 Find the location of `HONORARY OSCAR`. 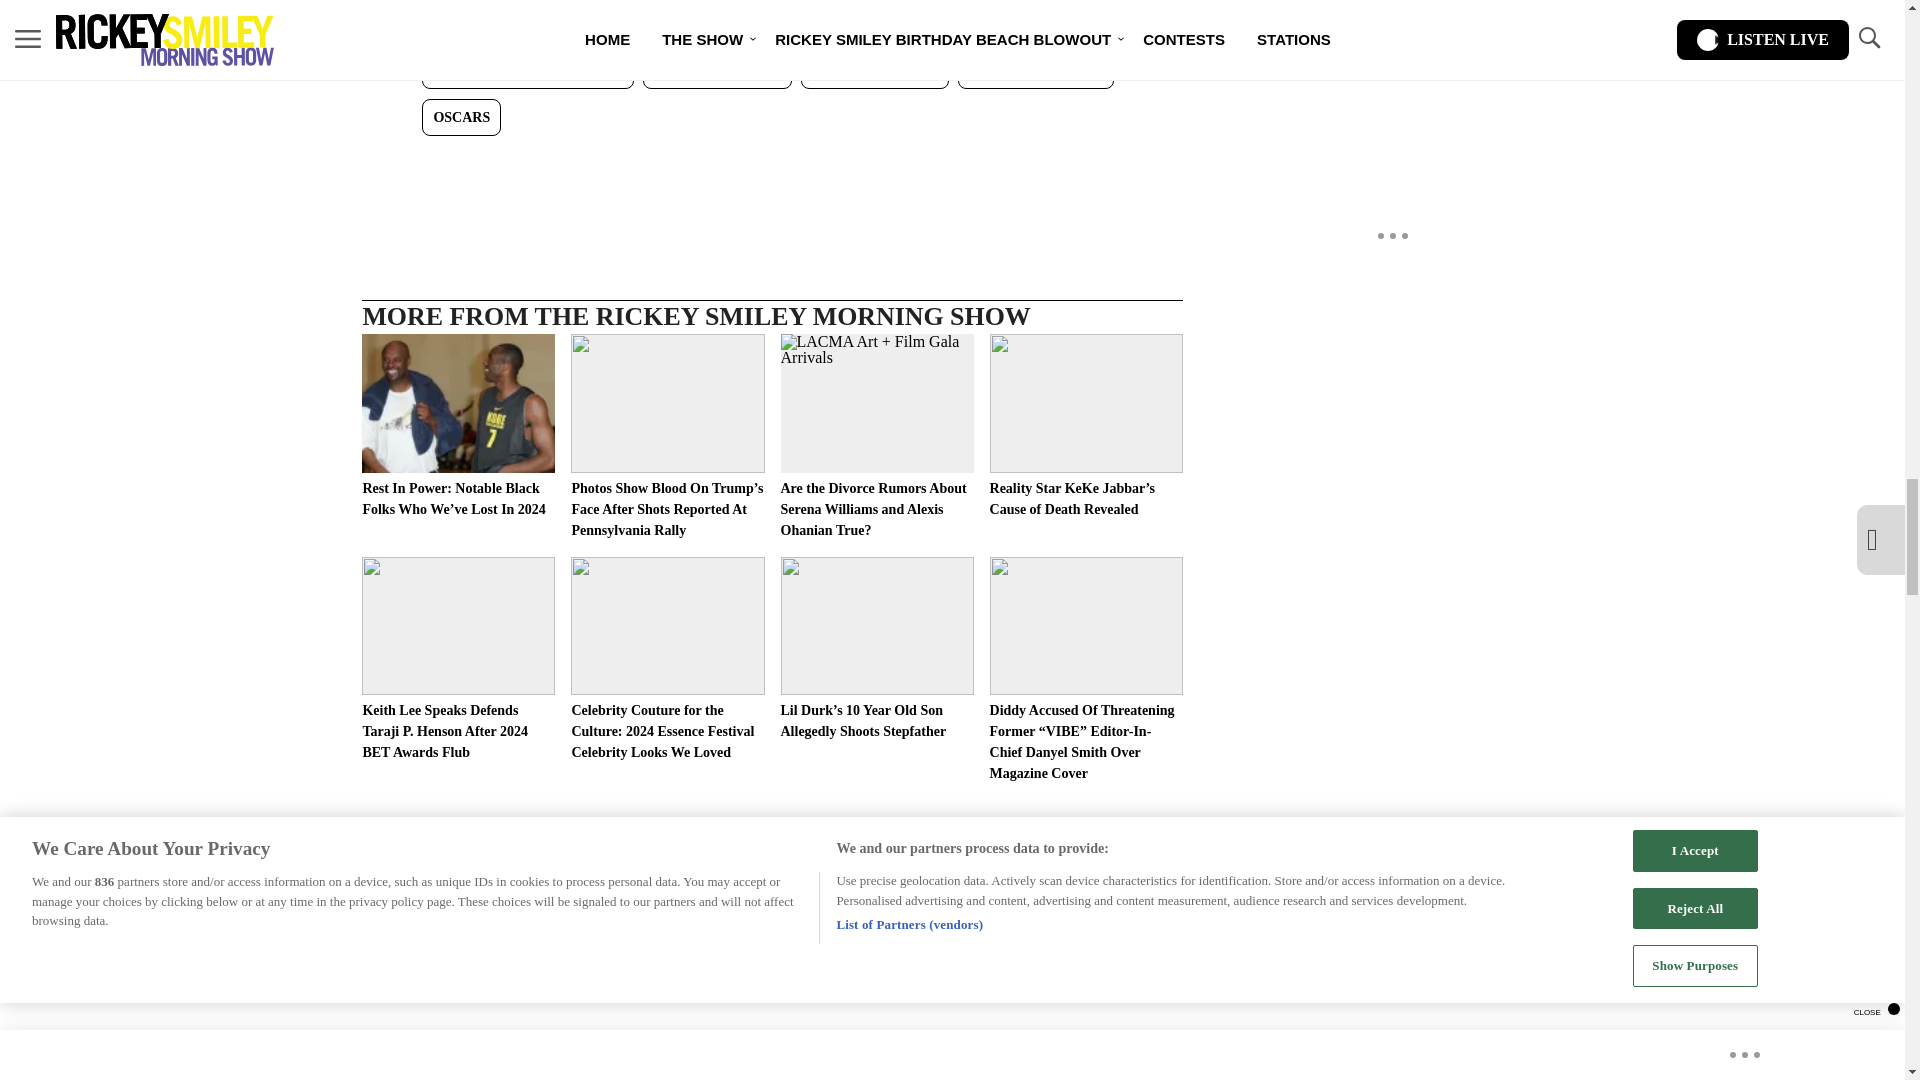

HONORARY OSCAR is located at coordinates (1036, 70).